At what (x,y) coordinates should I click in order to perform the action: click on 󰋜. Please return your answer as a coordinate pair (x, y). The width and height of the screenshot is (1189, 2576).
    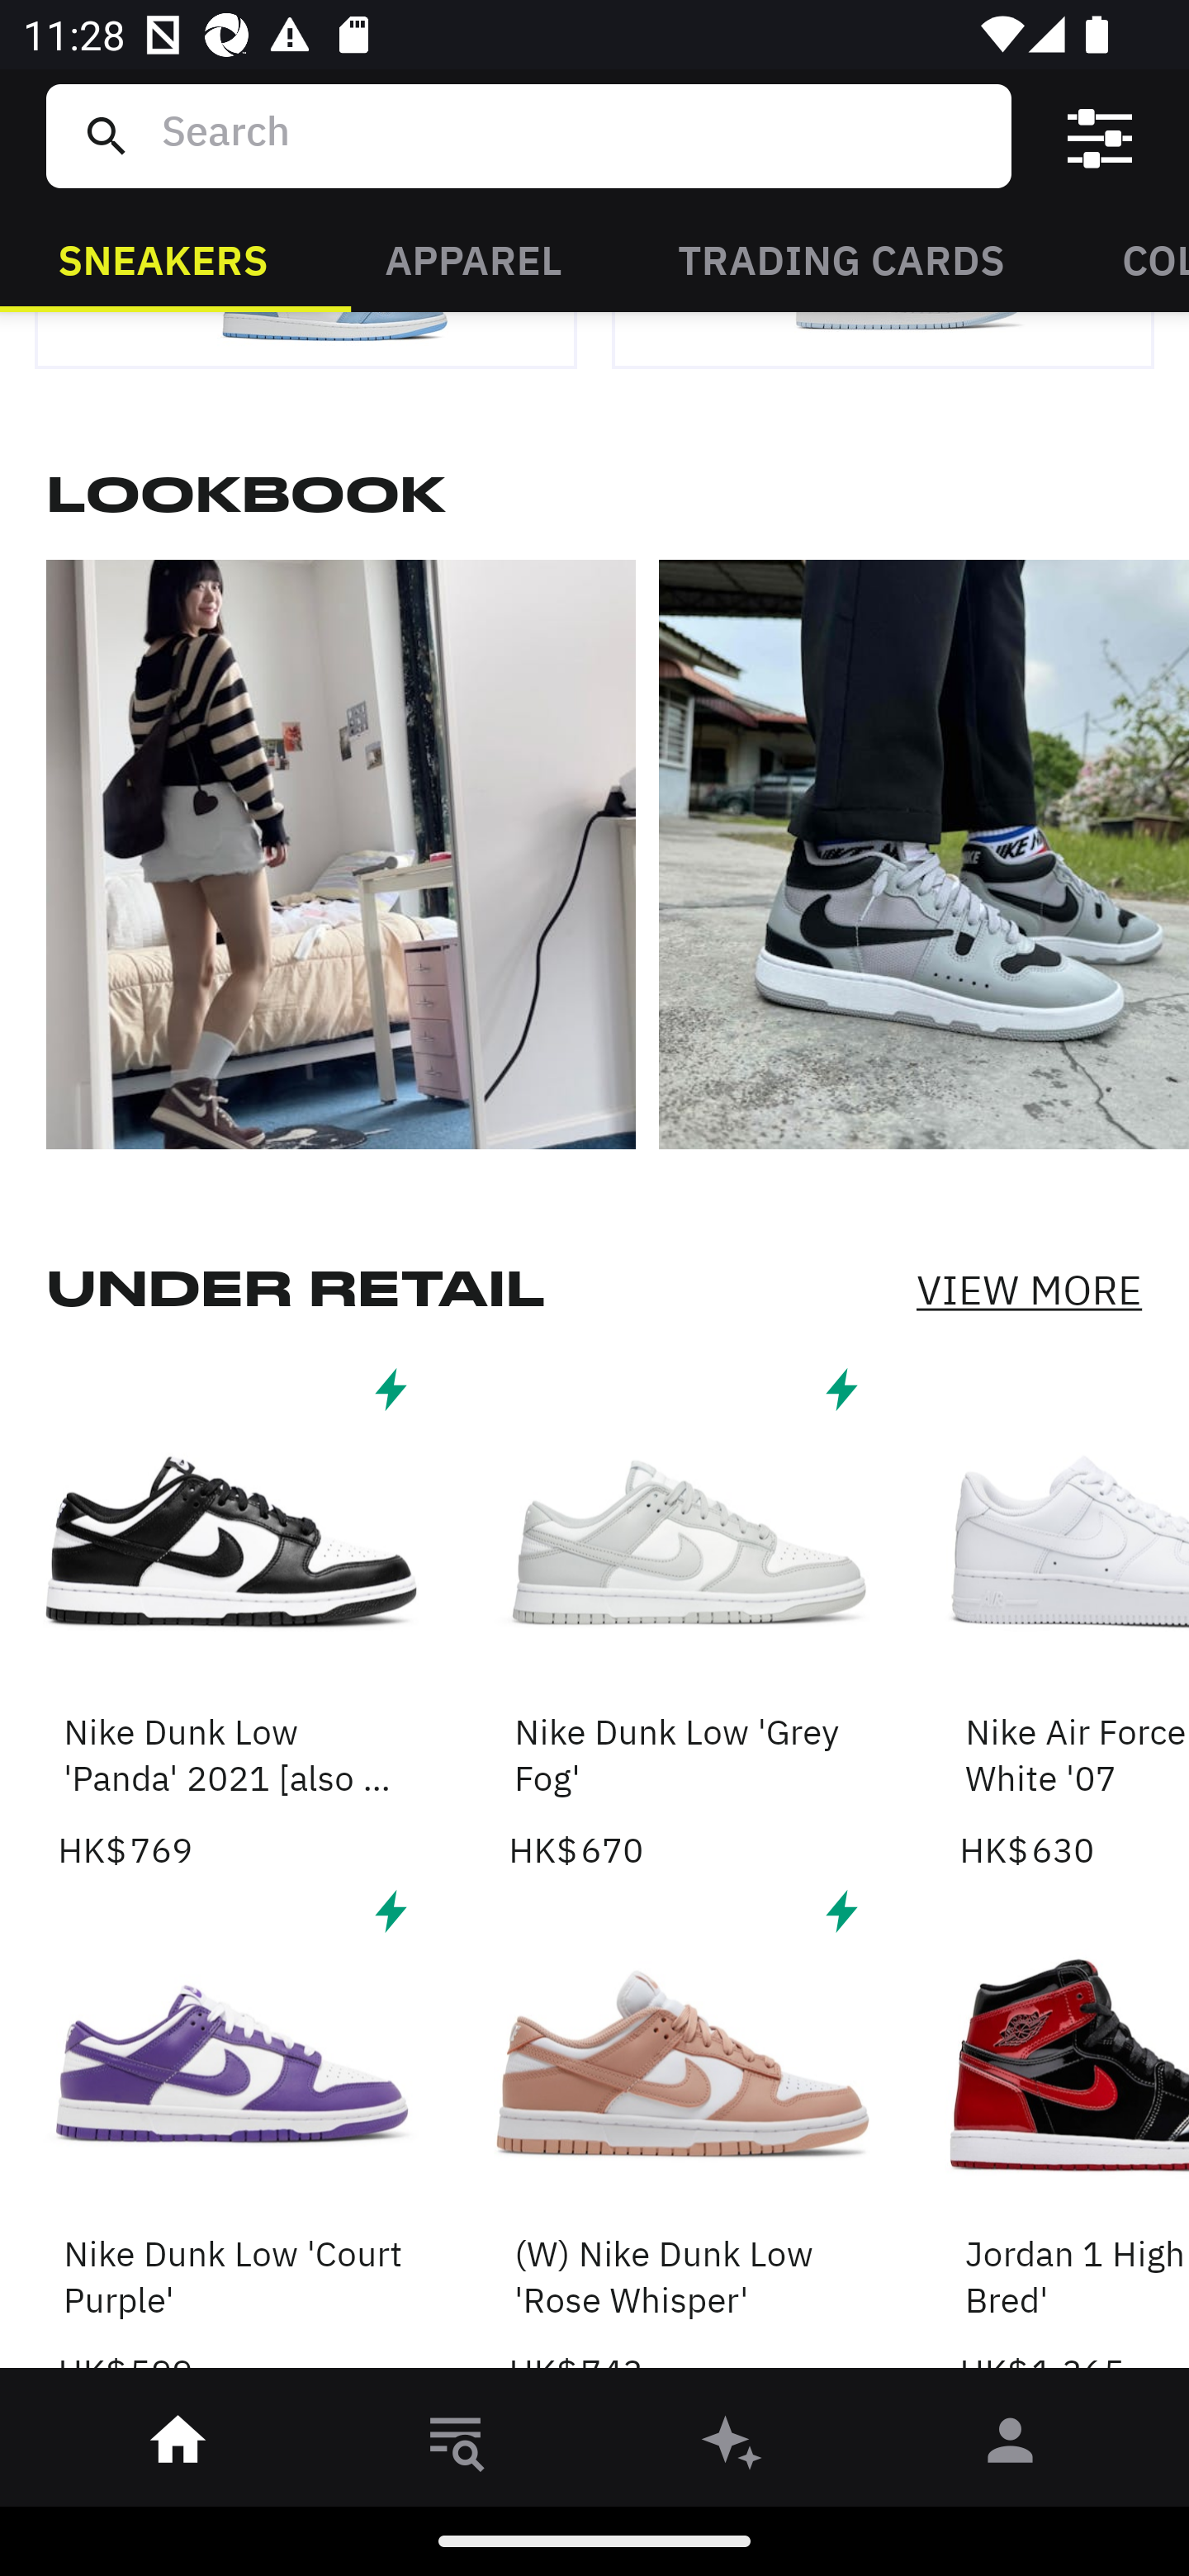
    Looking at the image, I should click on (178, 2446).